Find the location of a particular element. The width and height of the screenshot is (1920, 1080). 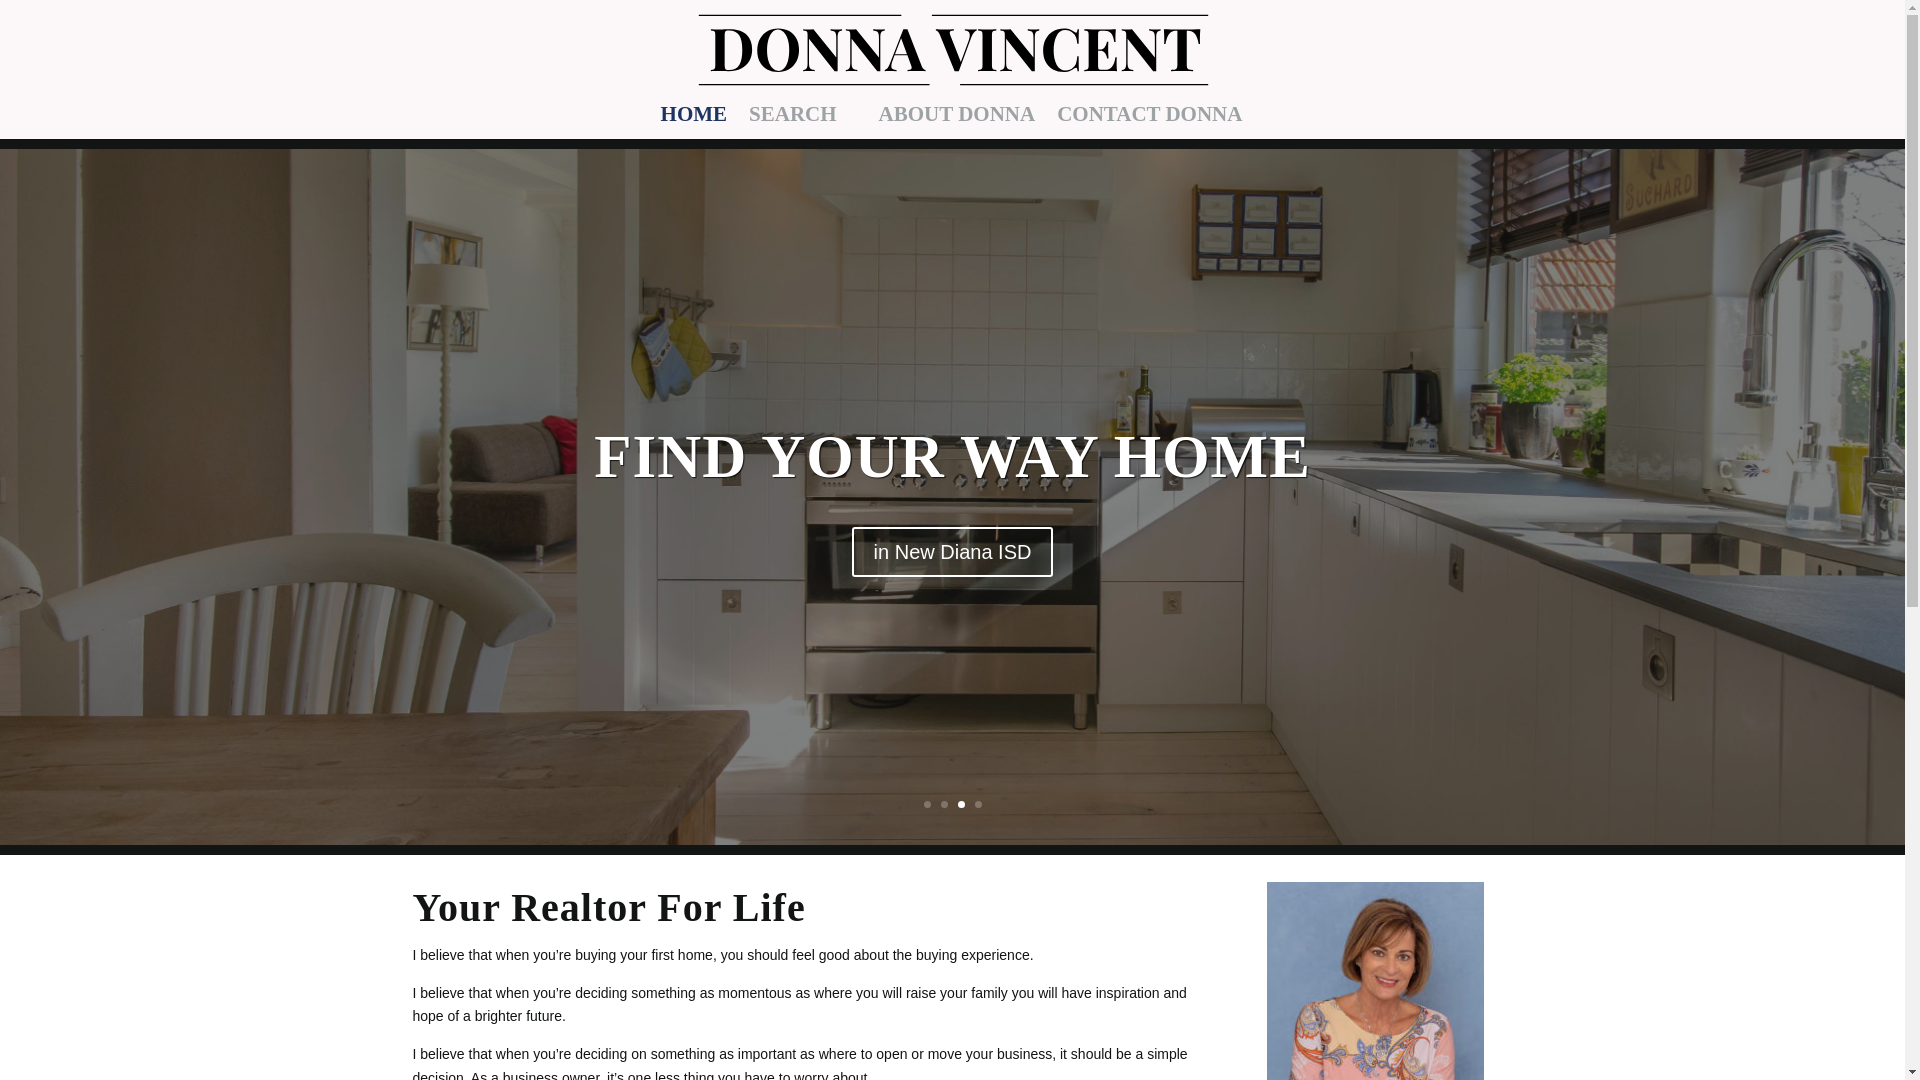

ABOUT DONNA is located at coordinates (958, 122).